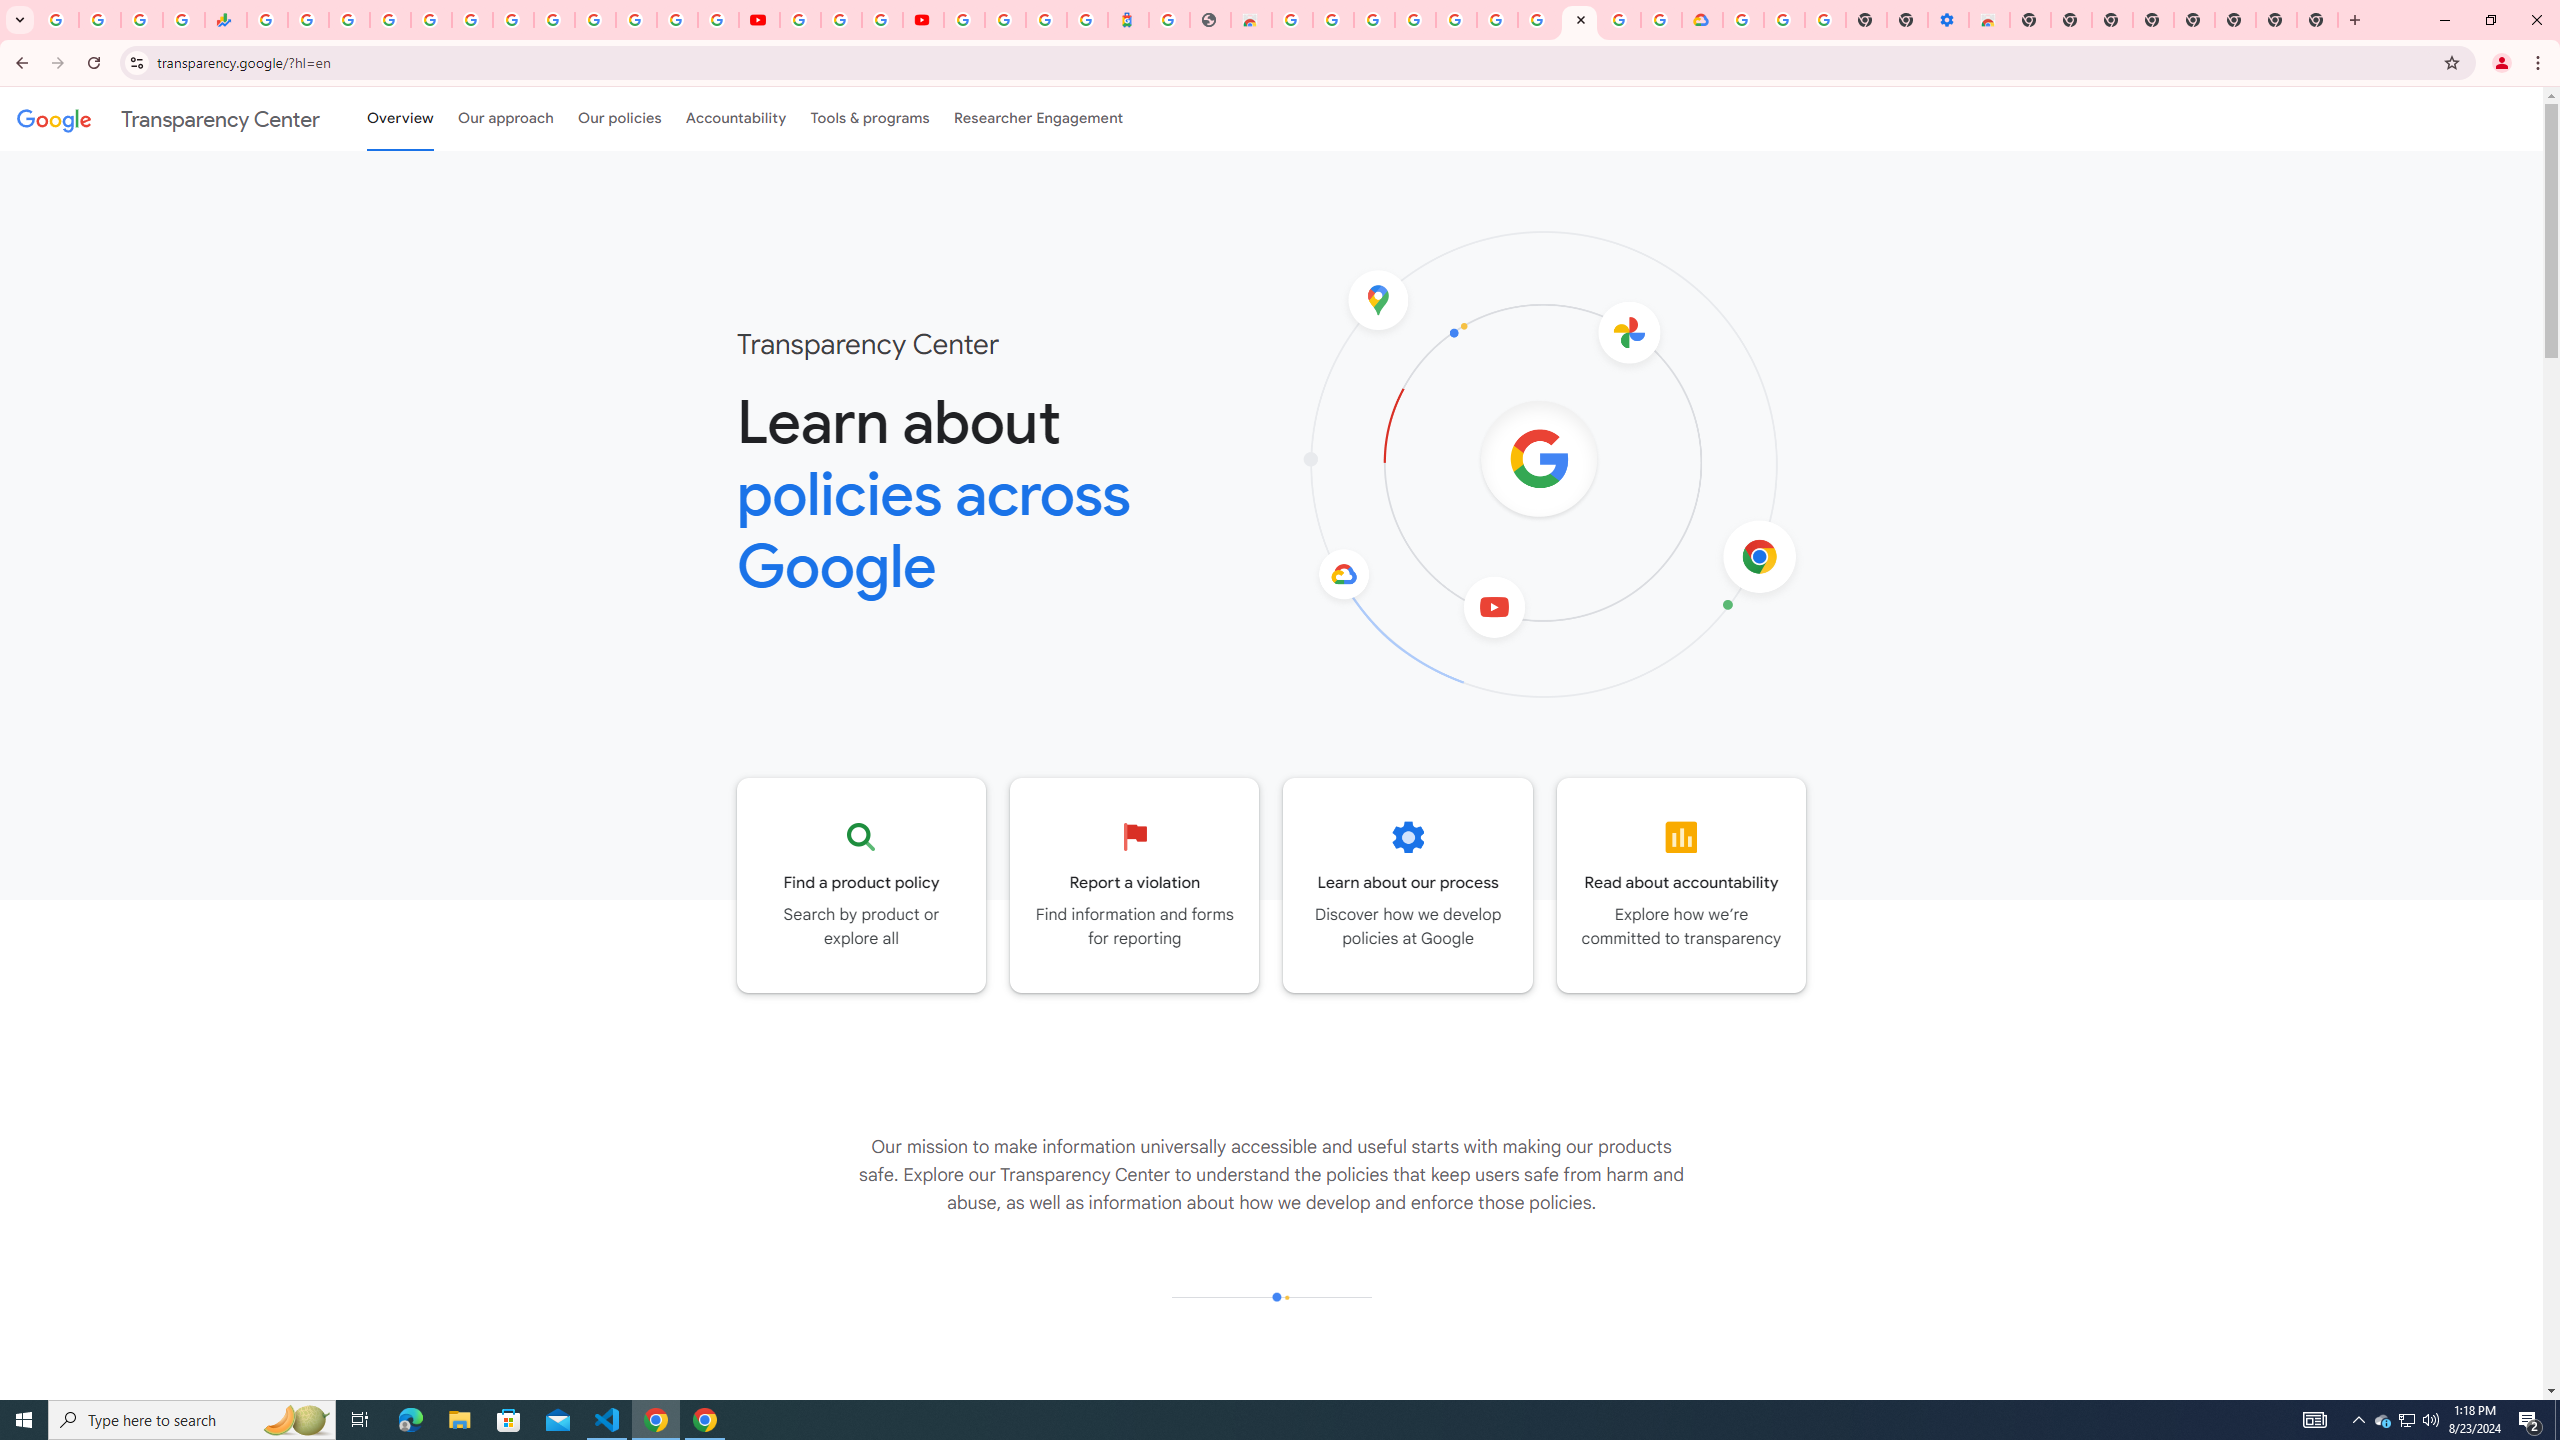 Image resolution: width=2560 pixels, height=1440 pixels. Describe the element at coordinates (594, 20) in the screenshot. I see `Sign in - Google Accounts` at that location.